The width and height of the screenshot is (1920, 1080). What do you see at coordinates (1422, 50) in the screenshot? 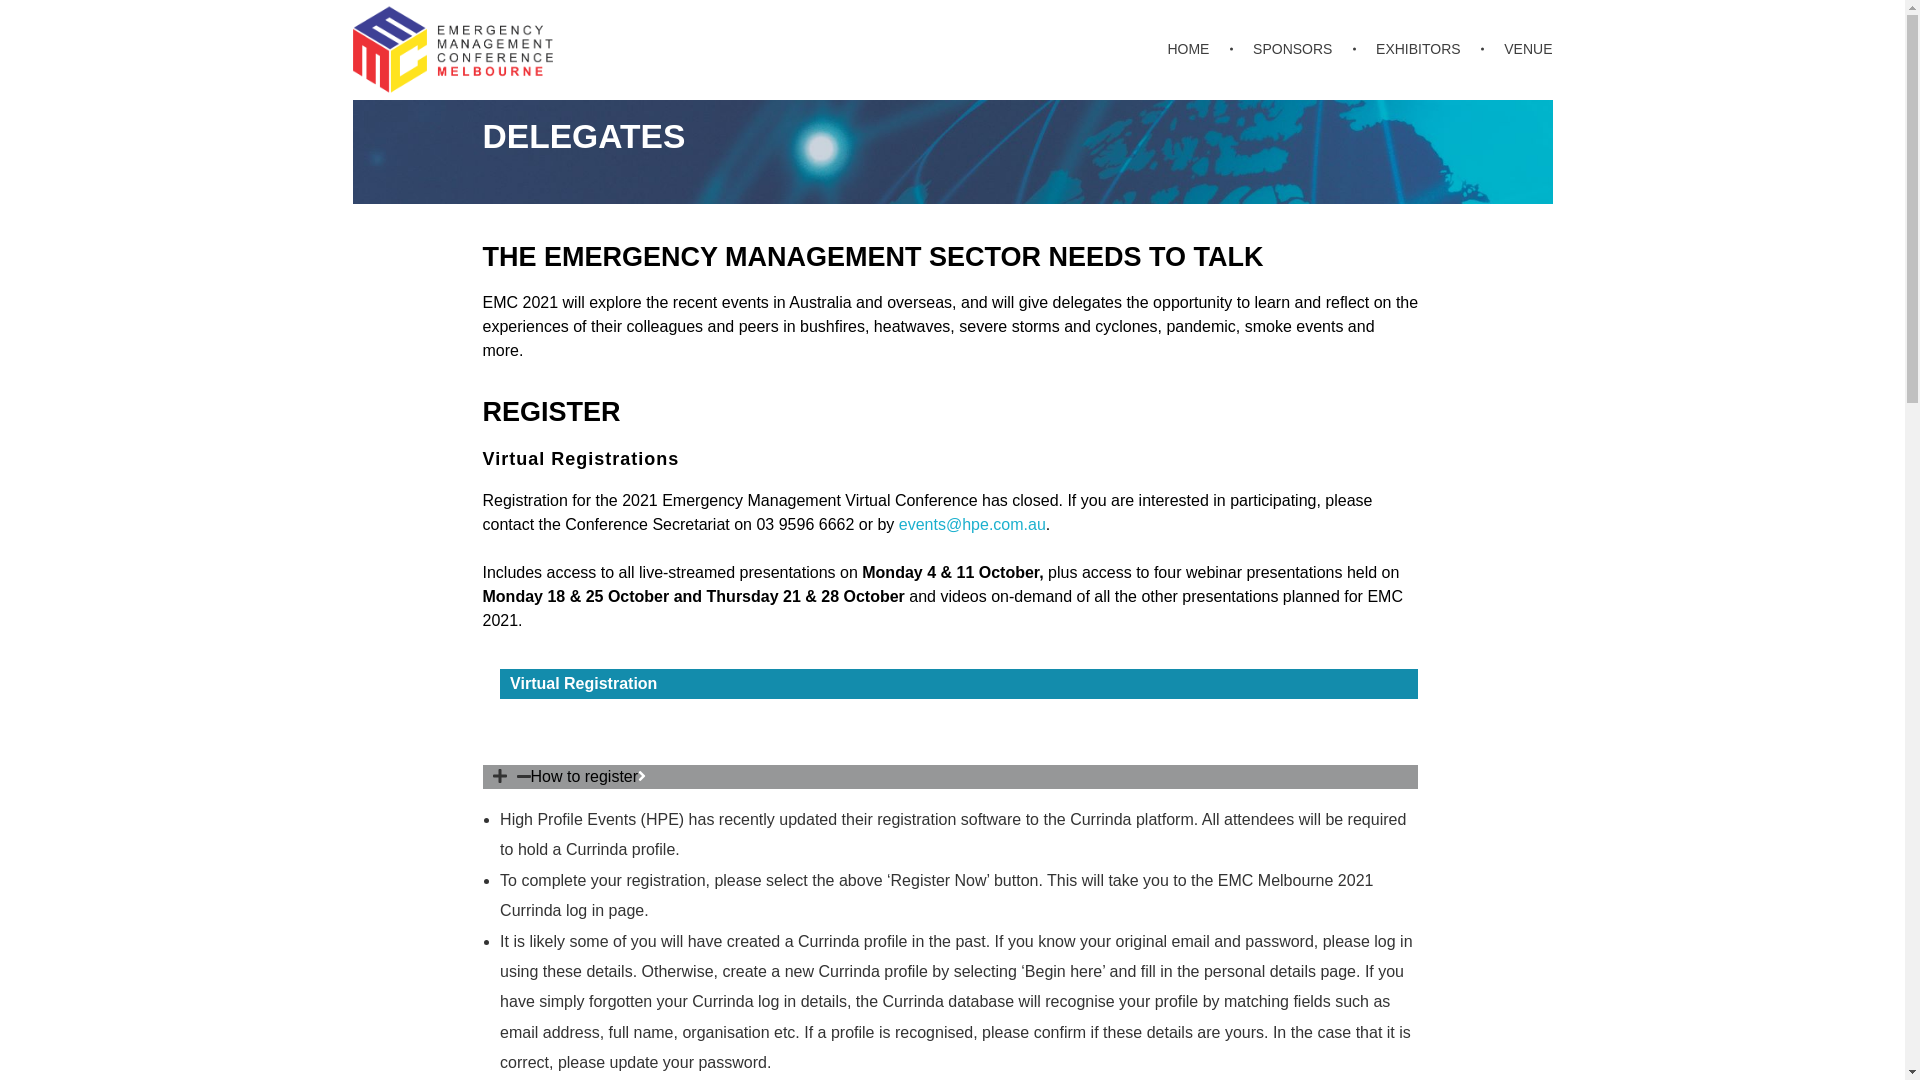
I see `EXHIBITORS` at bounding box center [1422, 50].